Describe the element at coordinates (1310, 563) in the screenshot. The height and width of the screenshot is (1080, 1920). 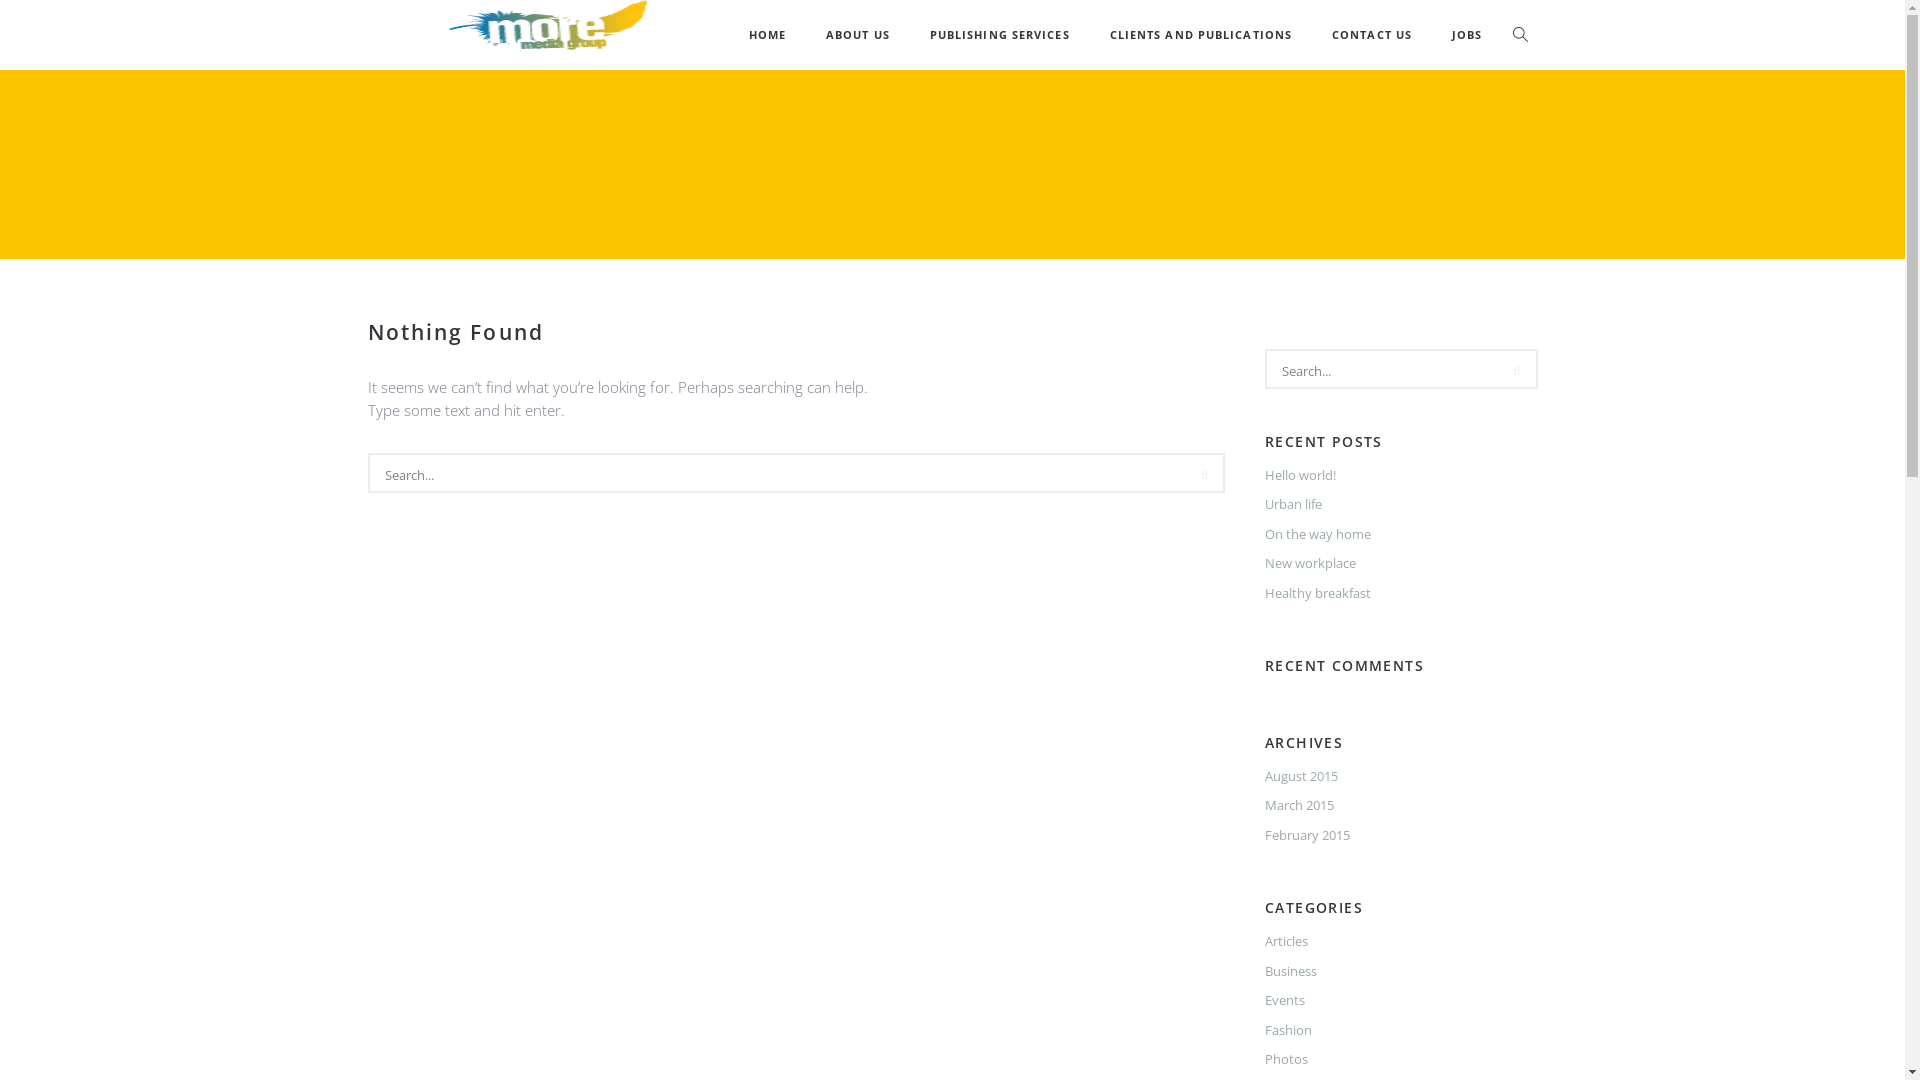
I see `New workplace` at that location.